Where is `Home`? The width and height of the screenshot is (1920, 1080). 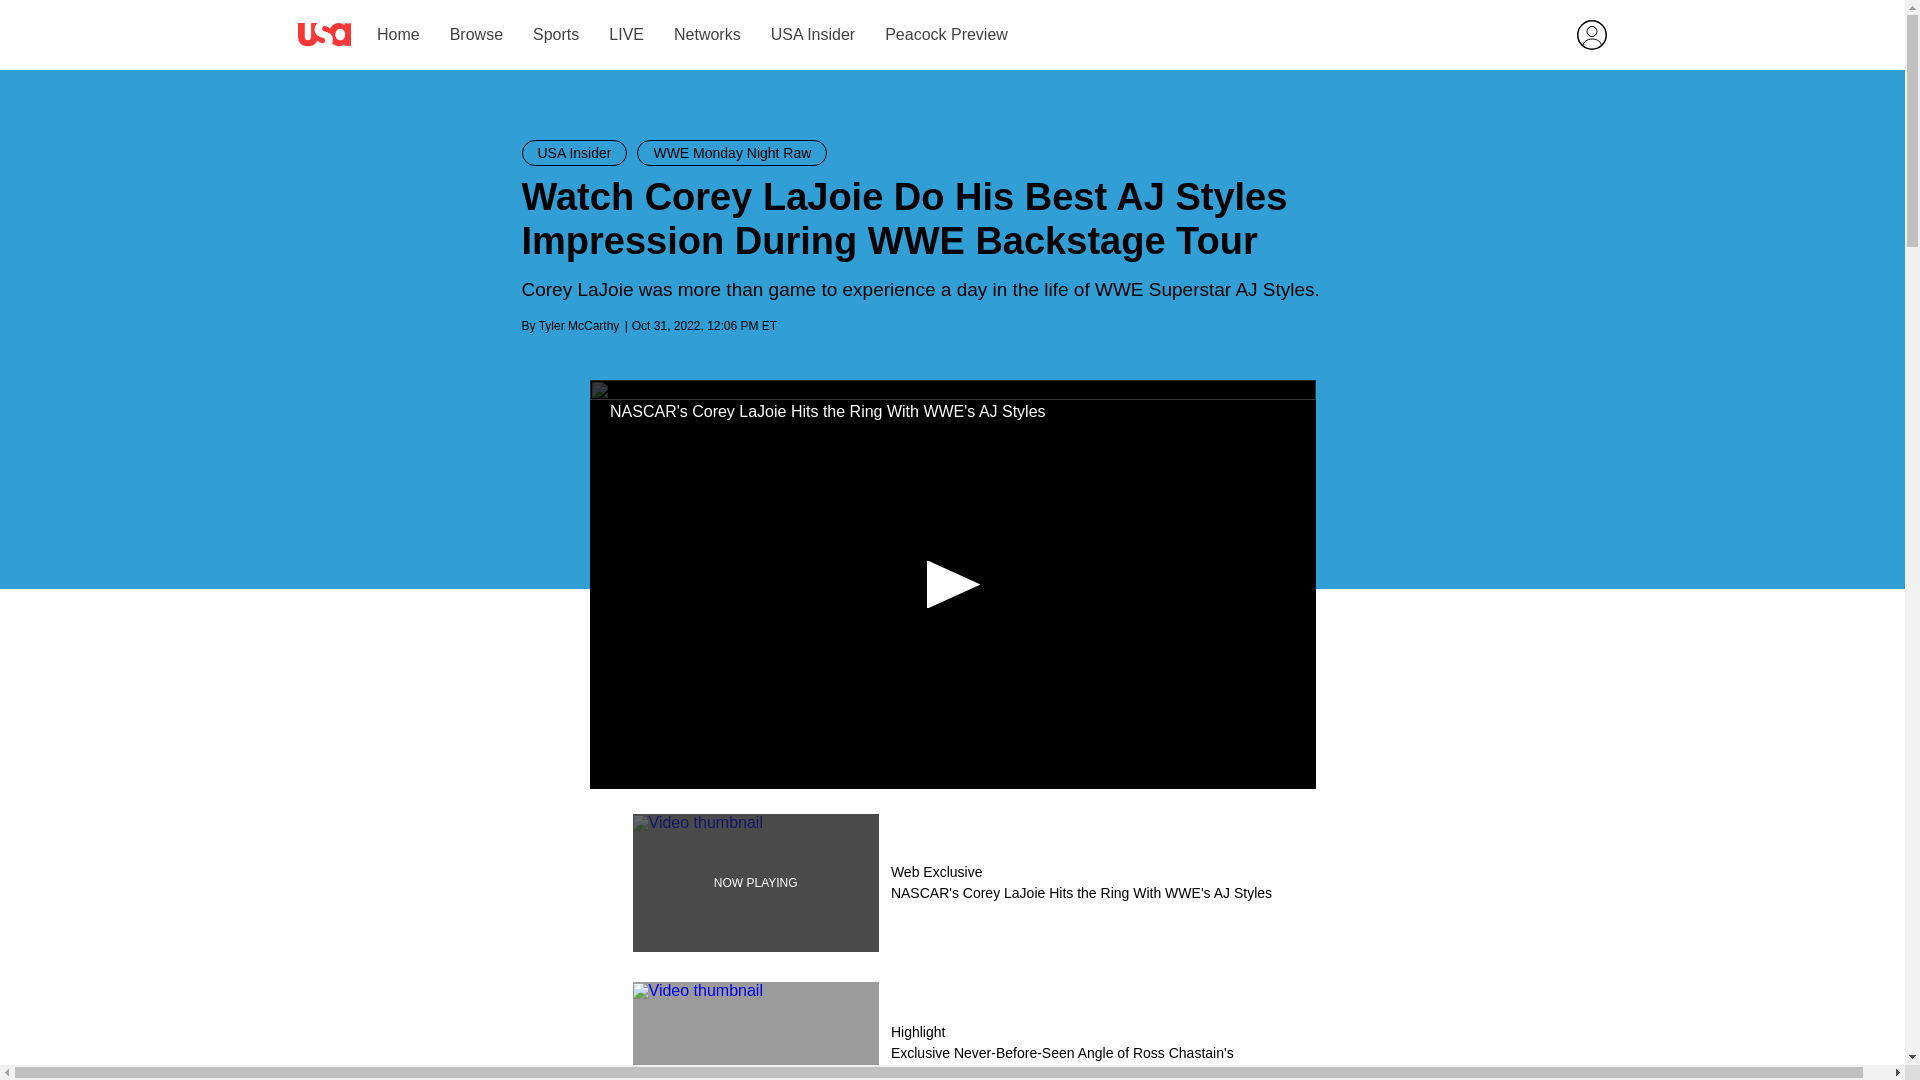 Home is located at coordinates (397, 34).